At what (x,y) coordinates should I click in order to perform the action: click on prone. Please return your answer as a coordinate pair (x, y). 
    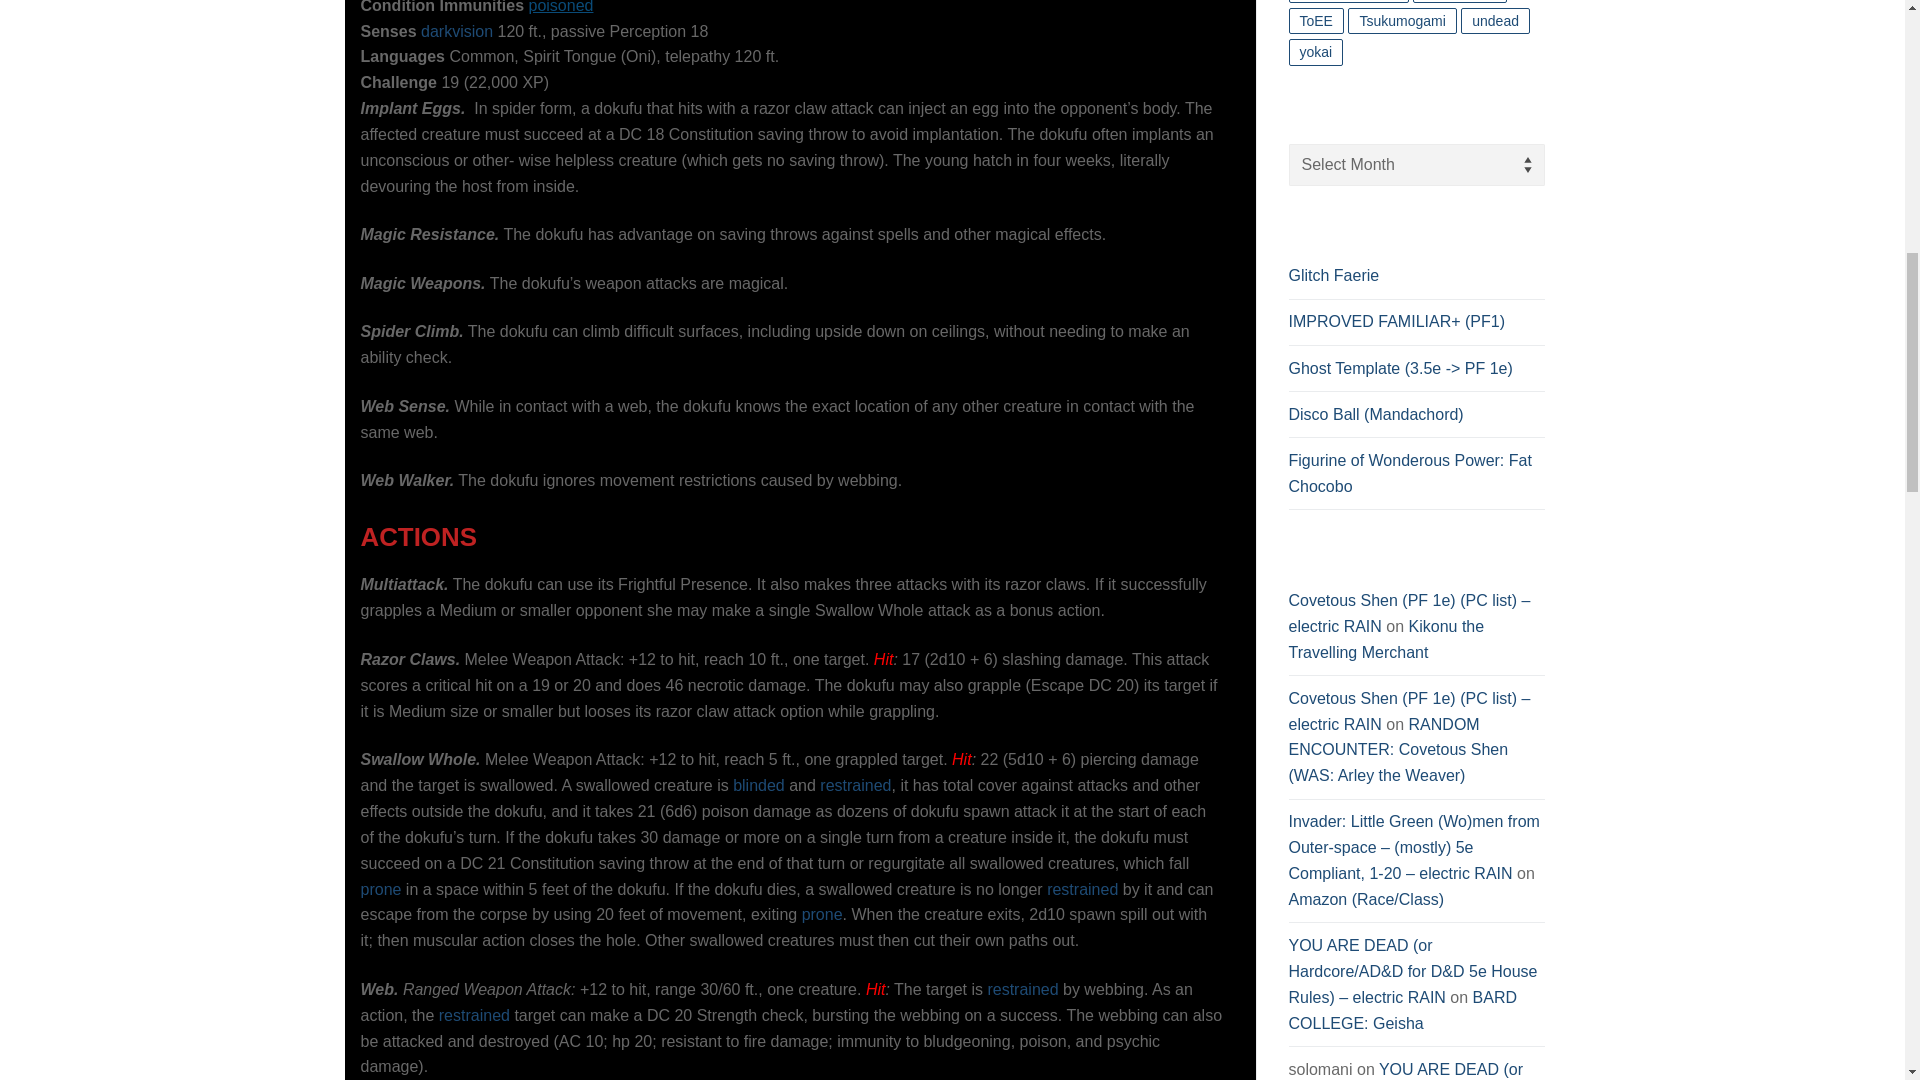
    Looking at the image, I should click on (822, 914).